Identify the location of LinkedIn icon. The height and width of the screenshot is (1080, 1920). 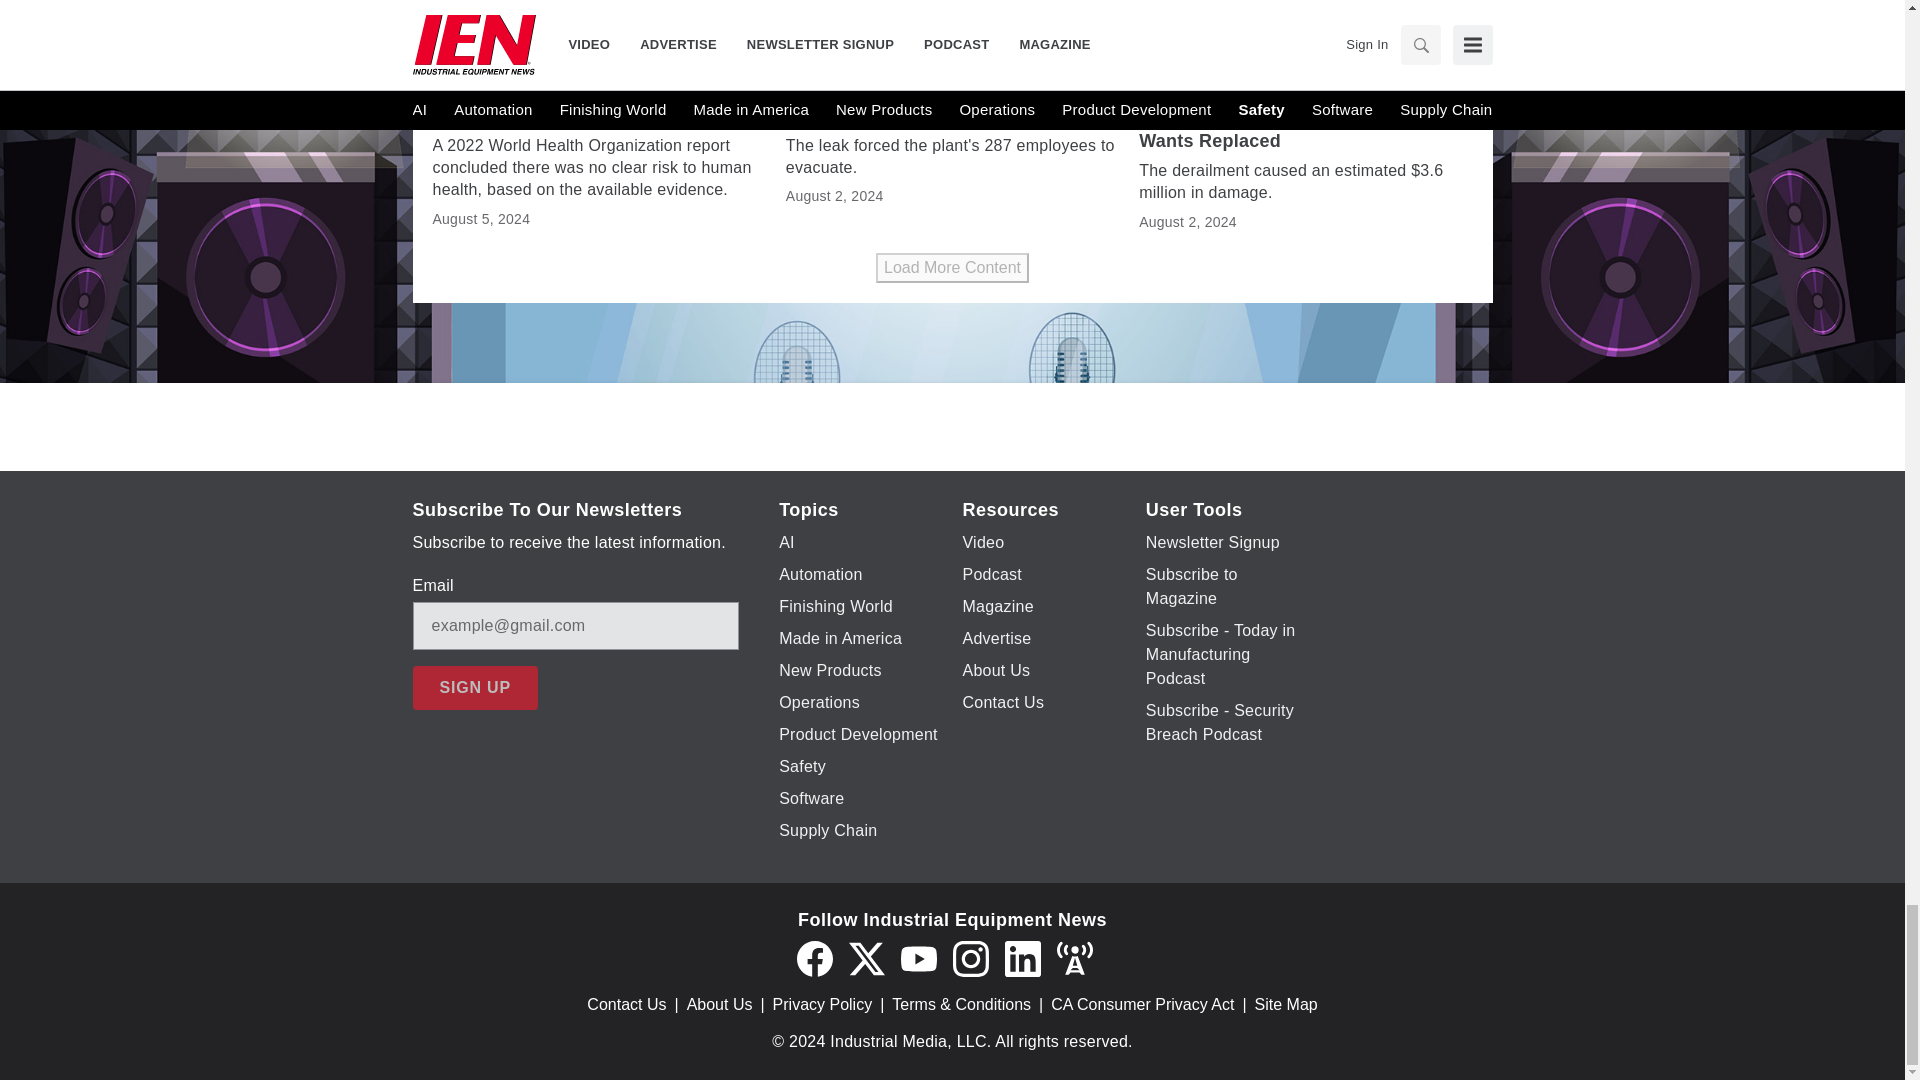
(1022, 958).